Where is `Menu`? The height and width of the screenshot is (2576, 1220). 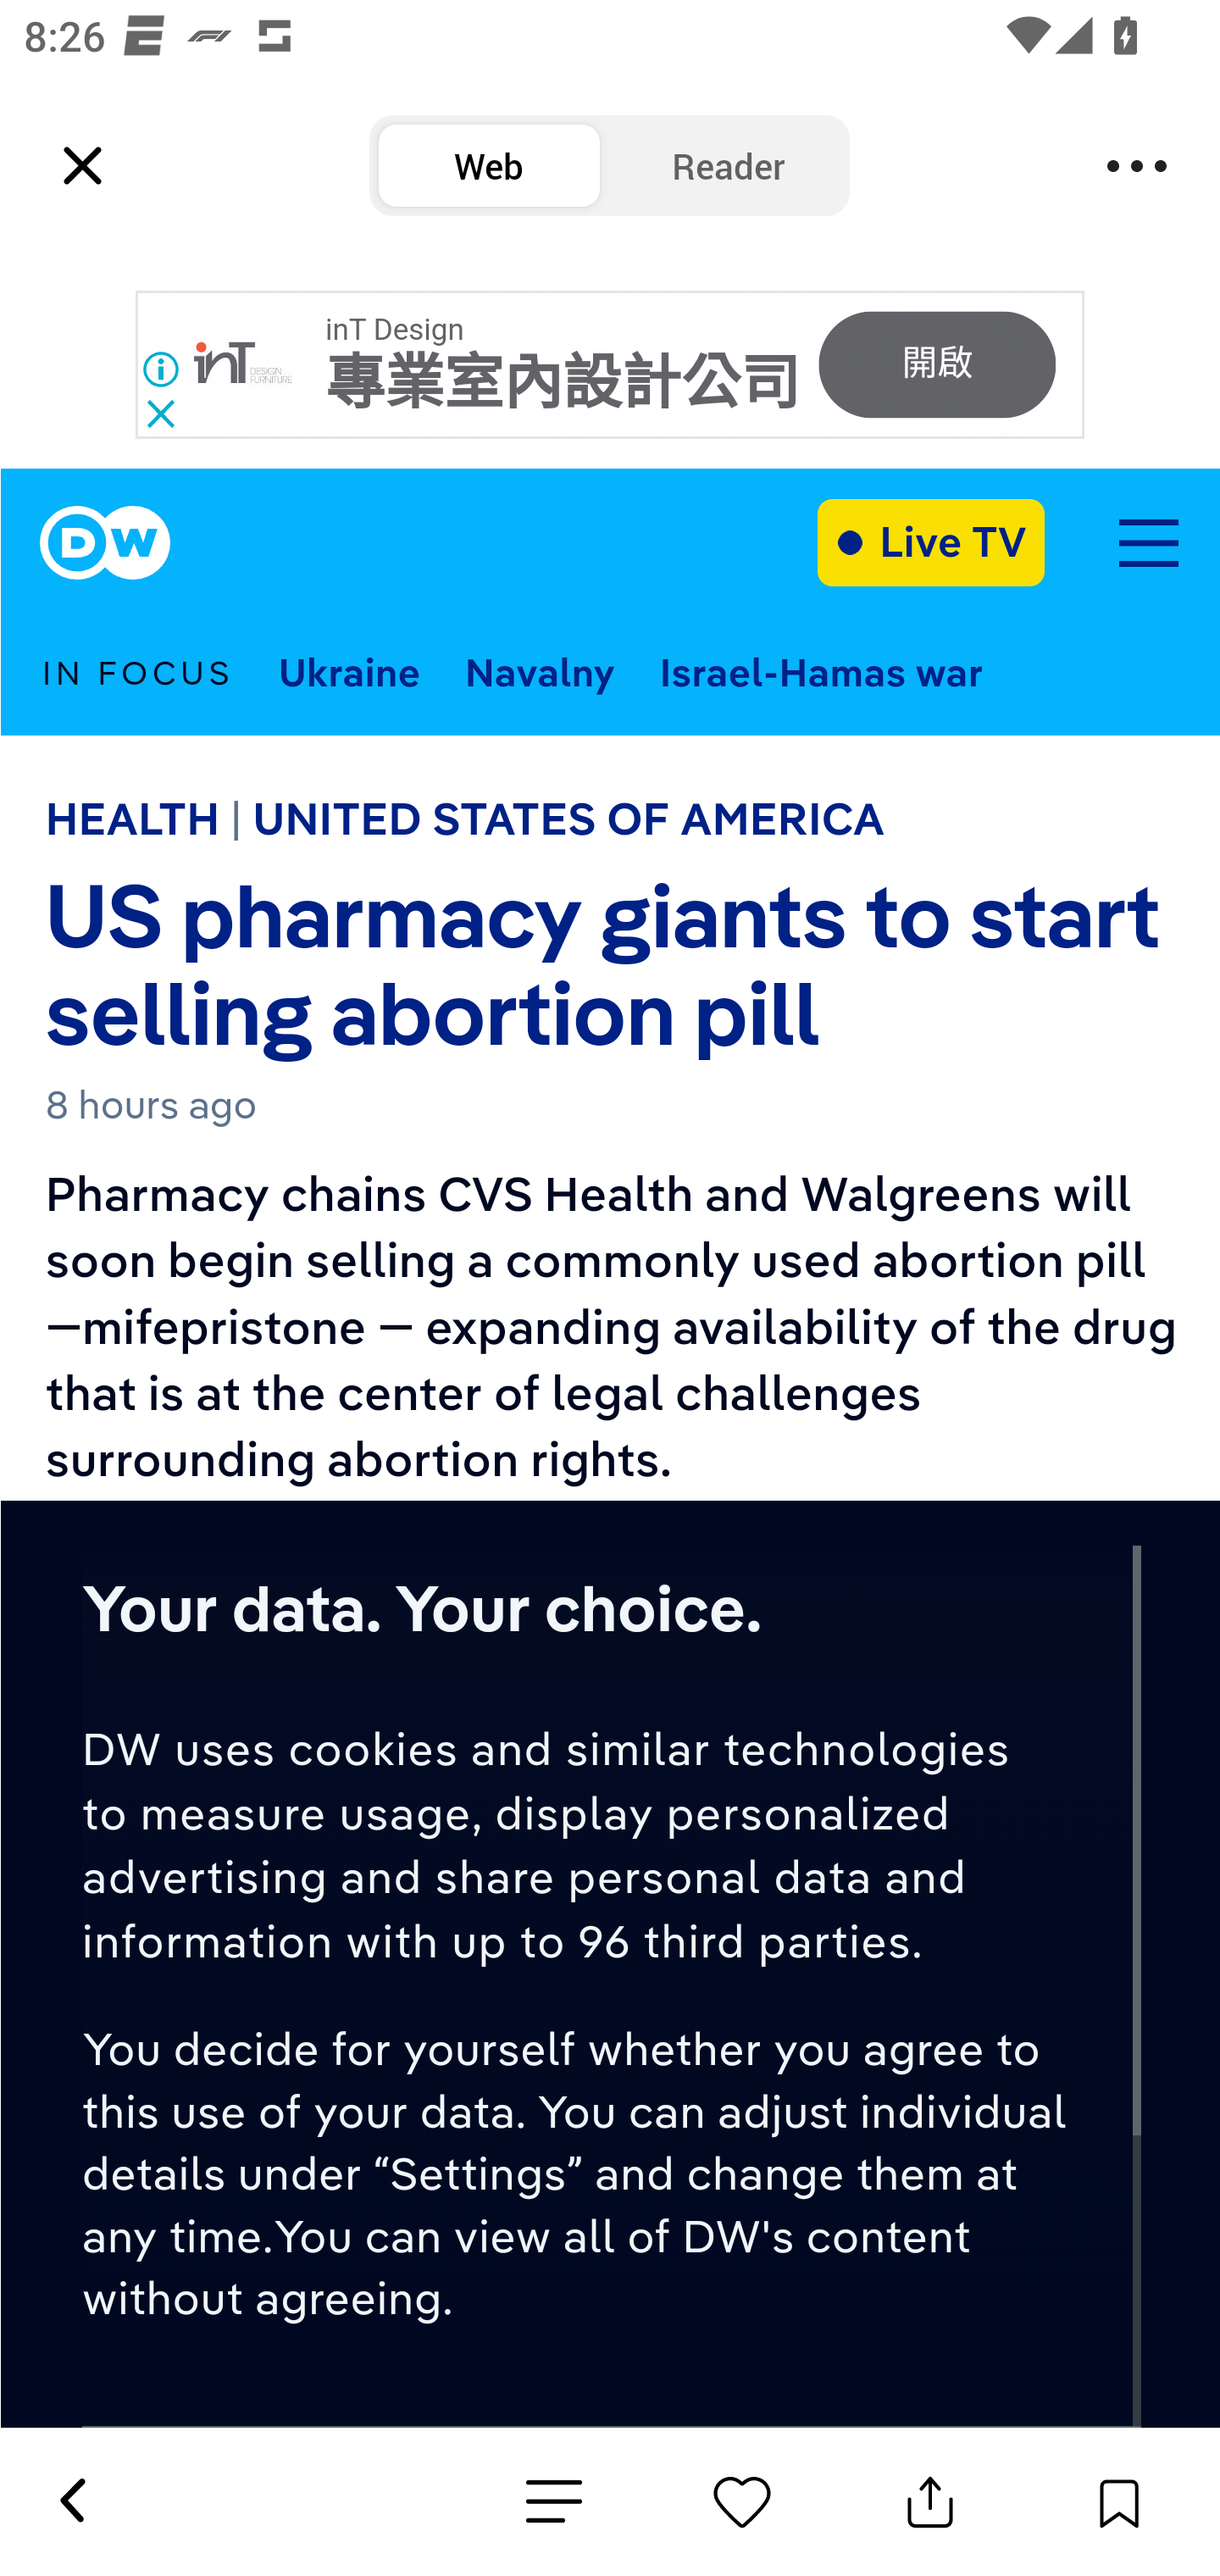
Menu is located at coordinates (1137, 166).